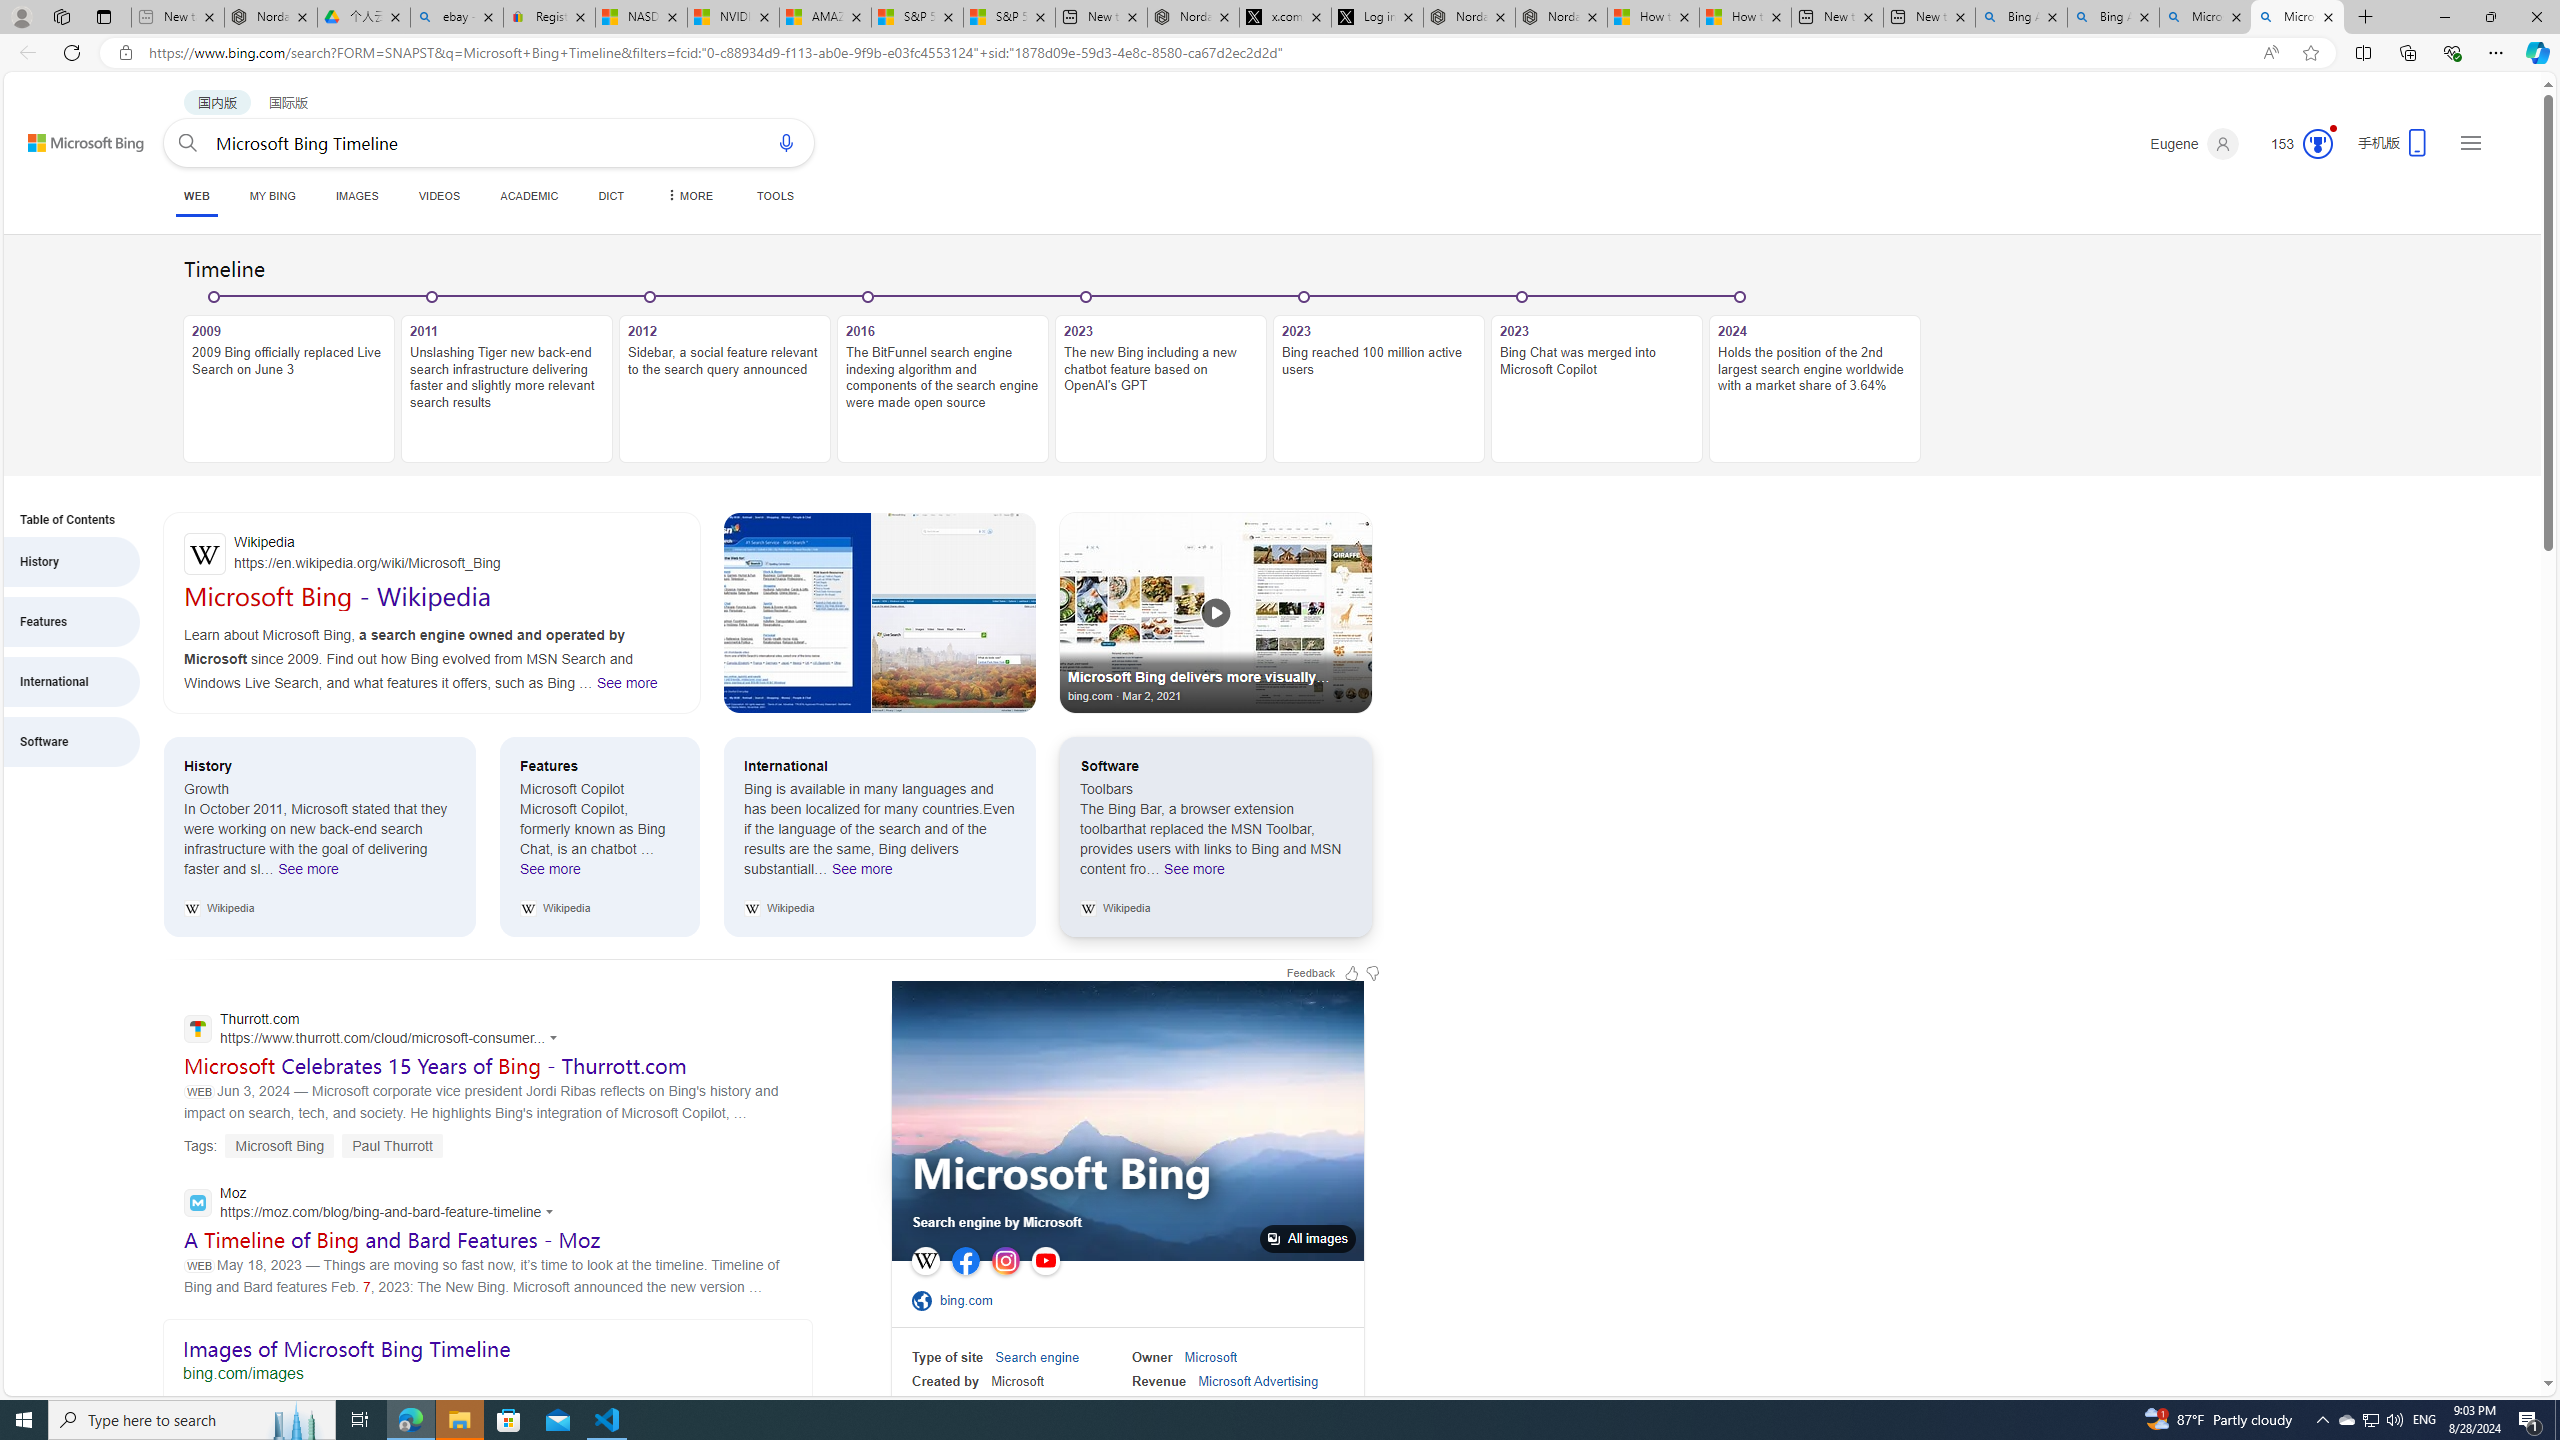  I want to click on See more International, so click(862, 874).